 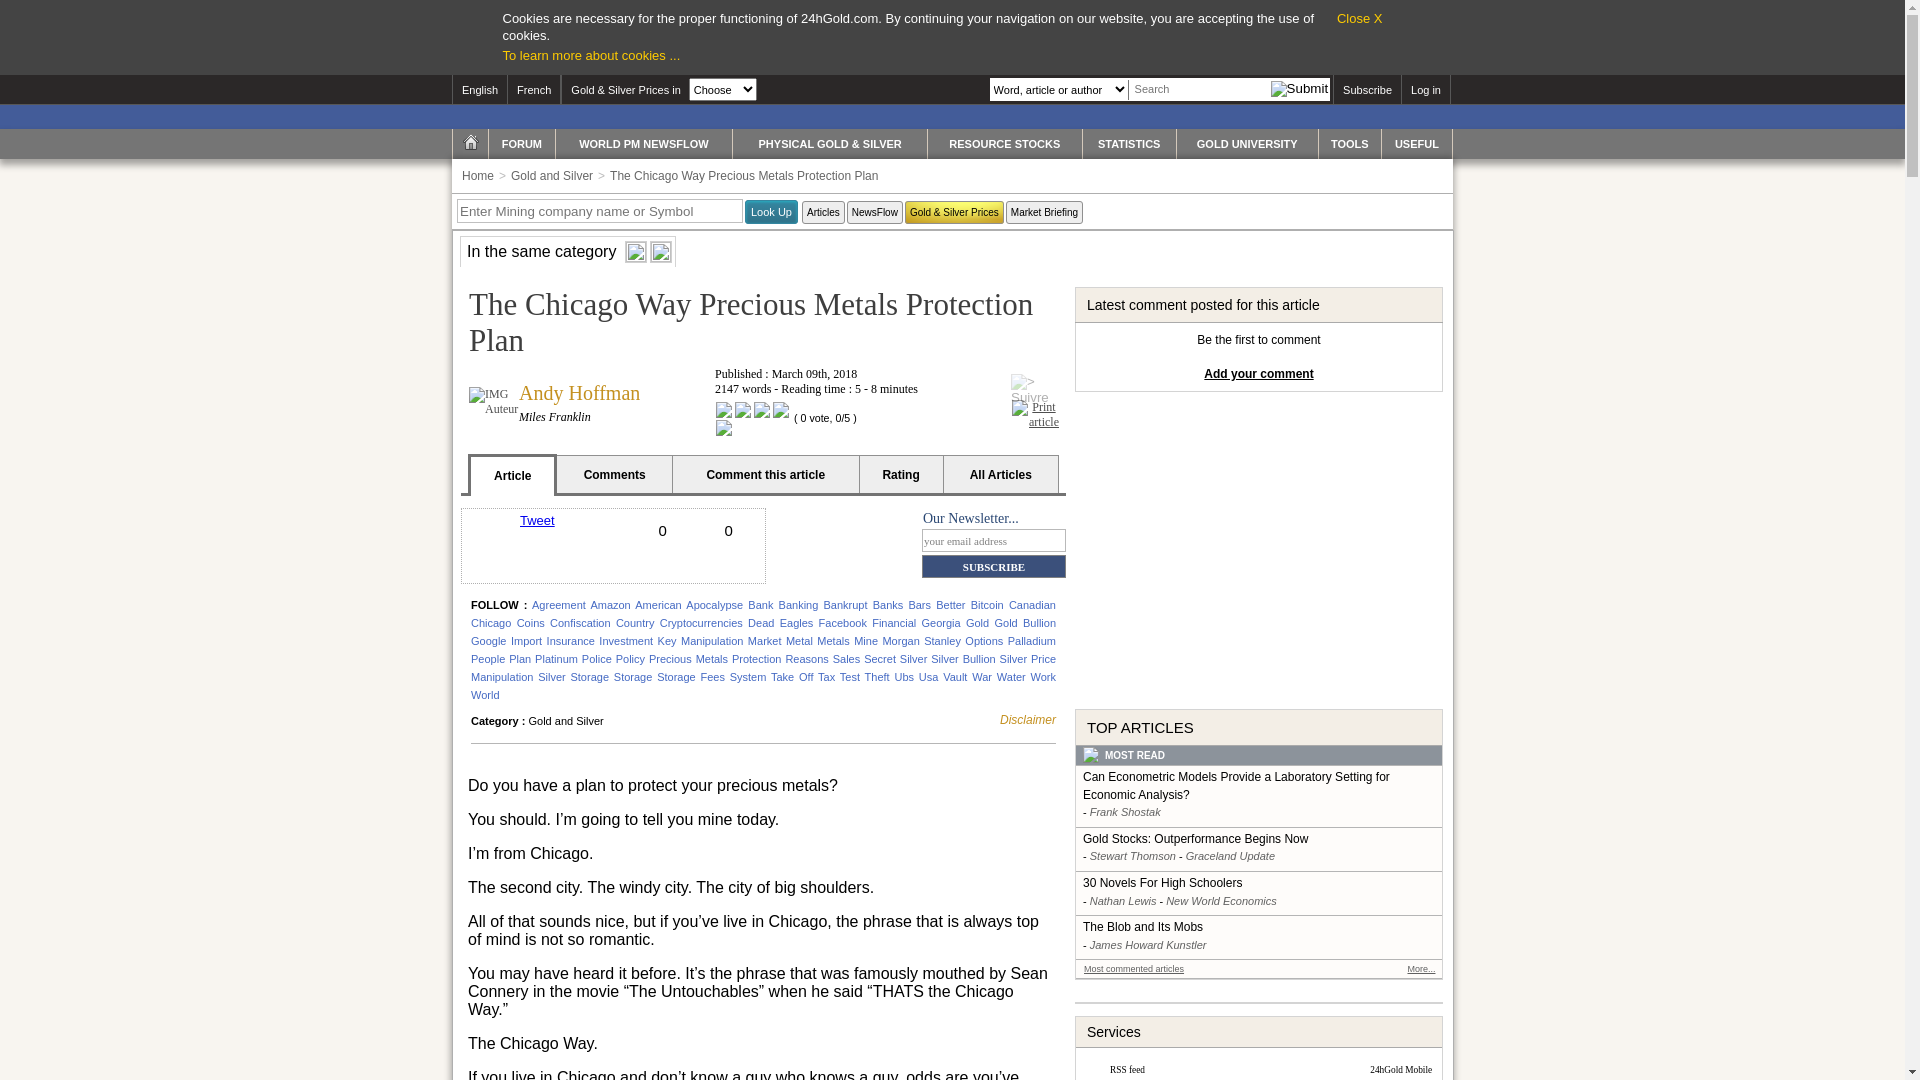 What do you see at coordinates (1133, 856) in the screenshot?
I see `Stewart Thomson` at bounding box center [1133, 856].